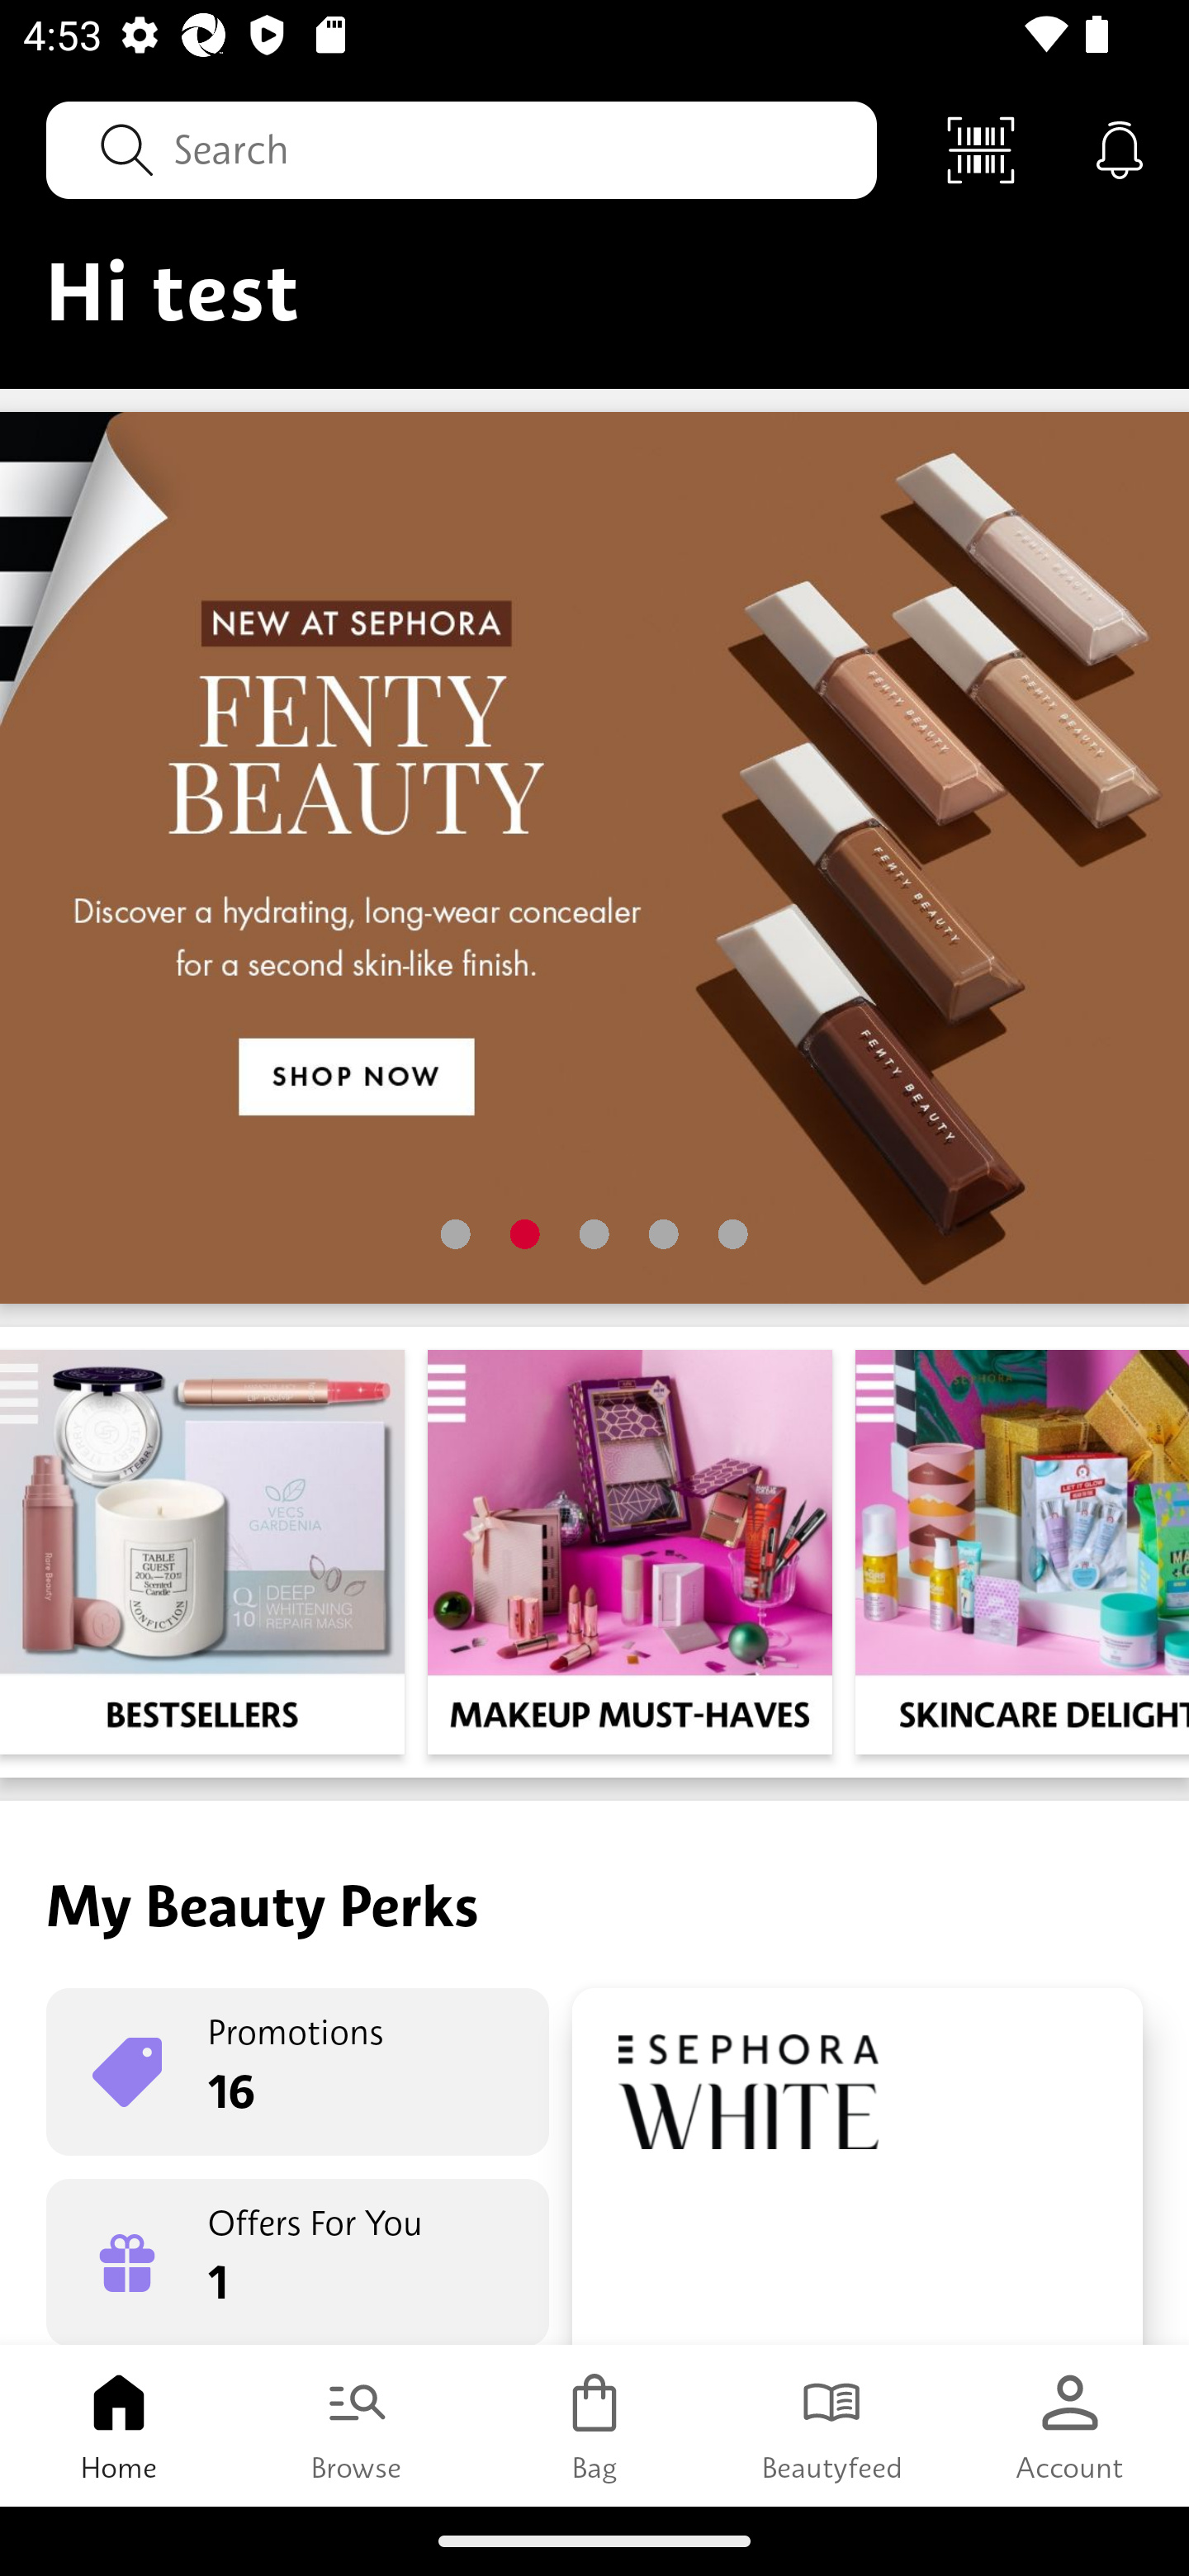 Image resolution: width=1189 pixels, height=2576 pixels. What do you see at coordinates (462, 149) in the screenshot?
I see `Search` at bounding box center [462, 149].